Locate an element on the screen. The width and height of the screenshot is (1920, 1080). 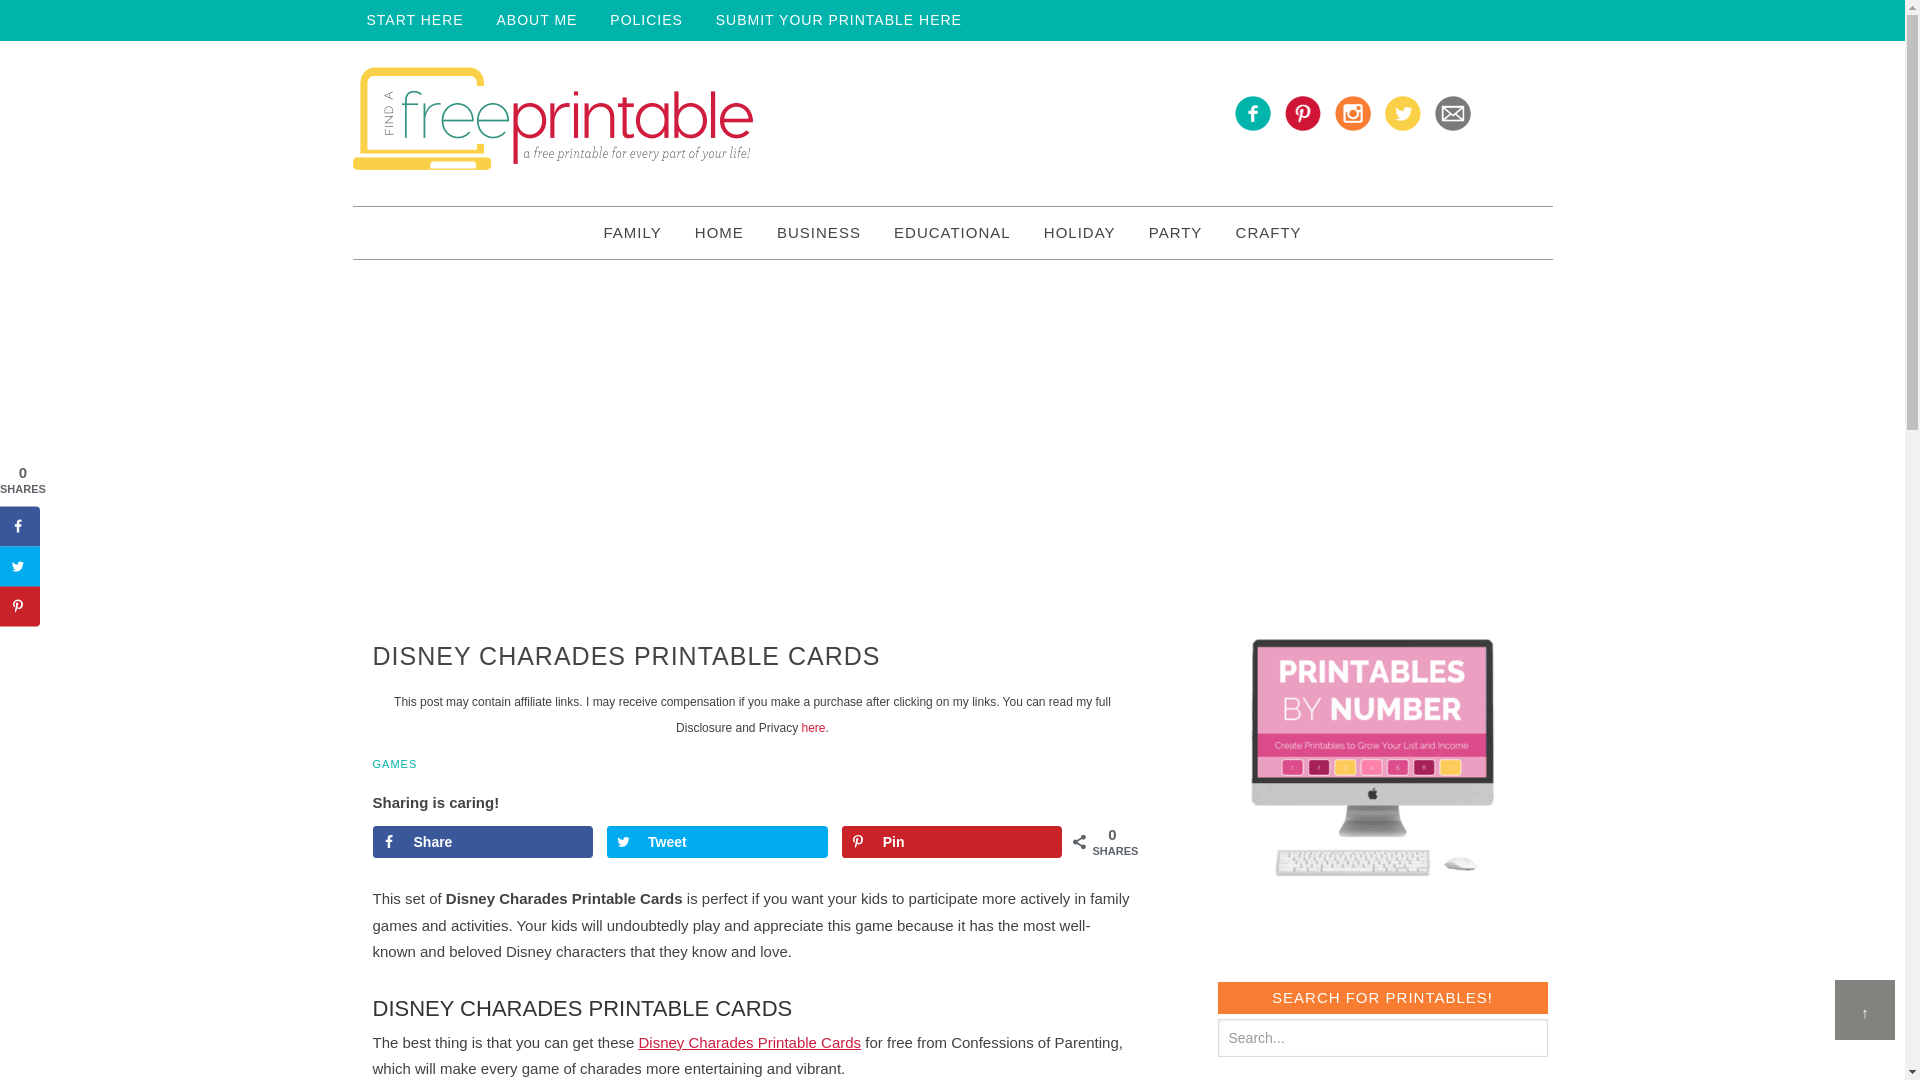
Save to Pinterest is located at coordinates (952, 842).